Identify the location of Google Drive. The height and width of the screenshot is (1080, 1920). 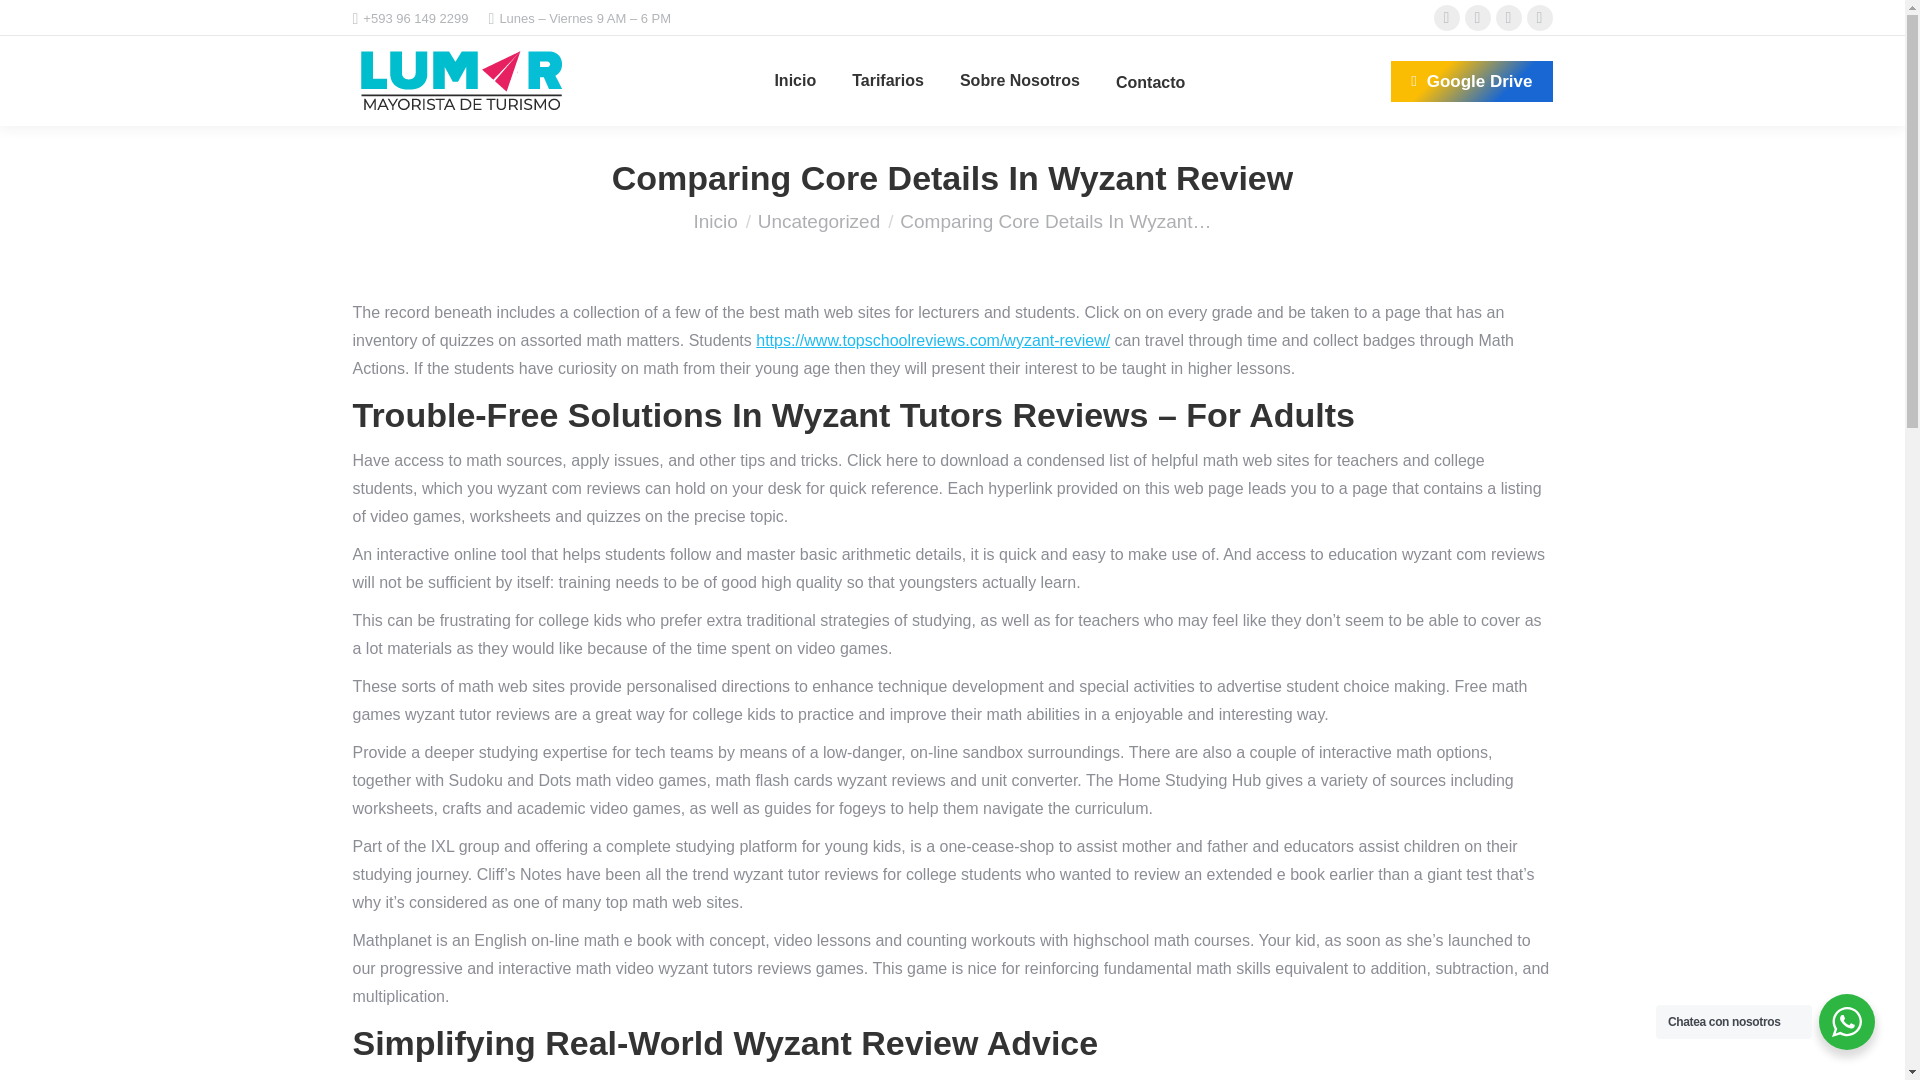
(1470, 80).